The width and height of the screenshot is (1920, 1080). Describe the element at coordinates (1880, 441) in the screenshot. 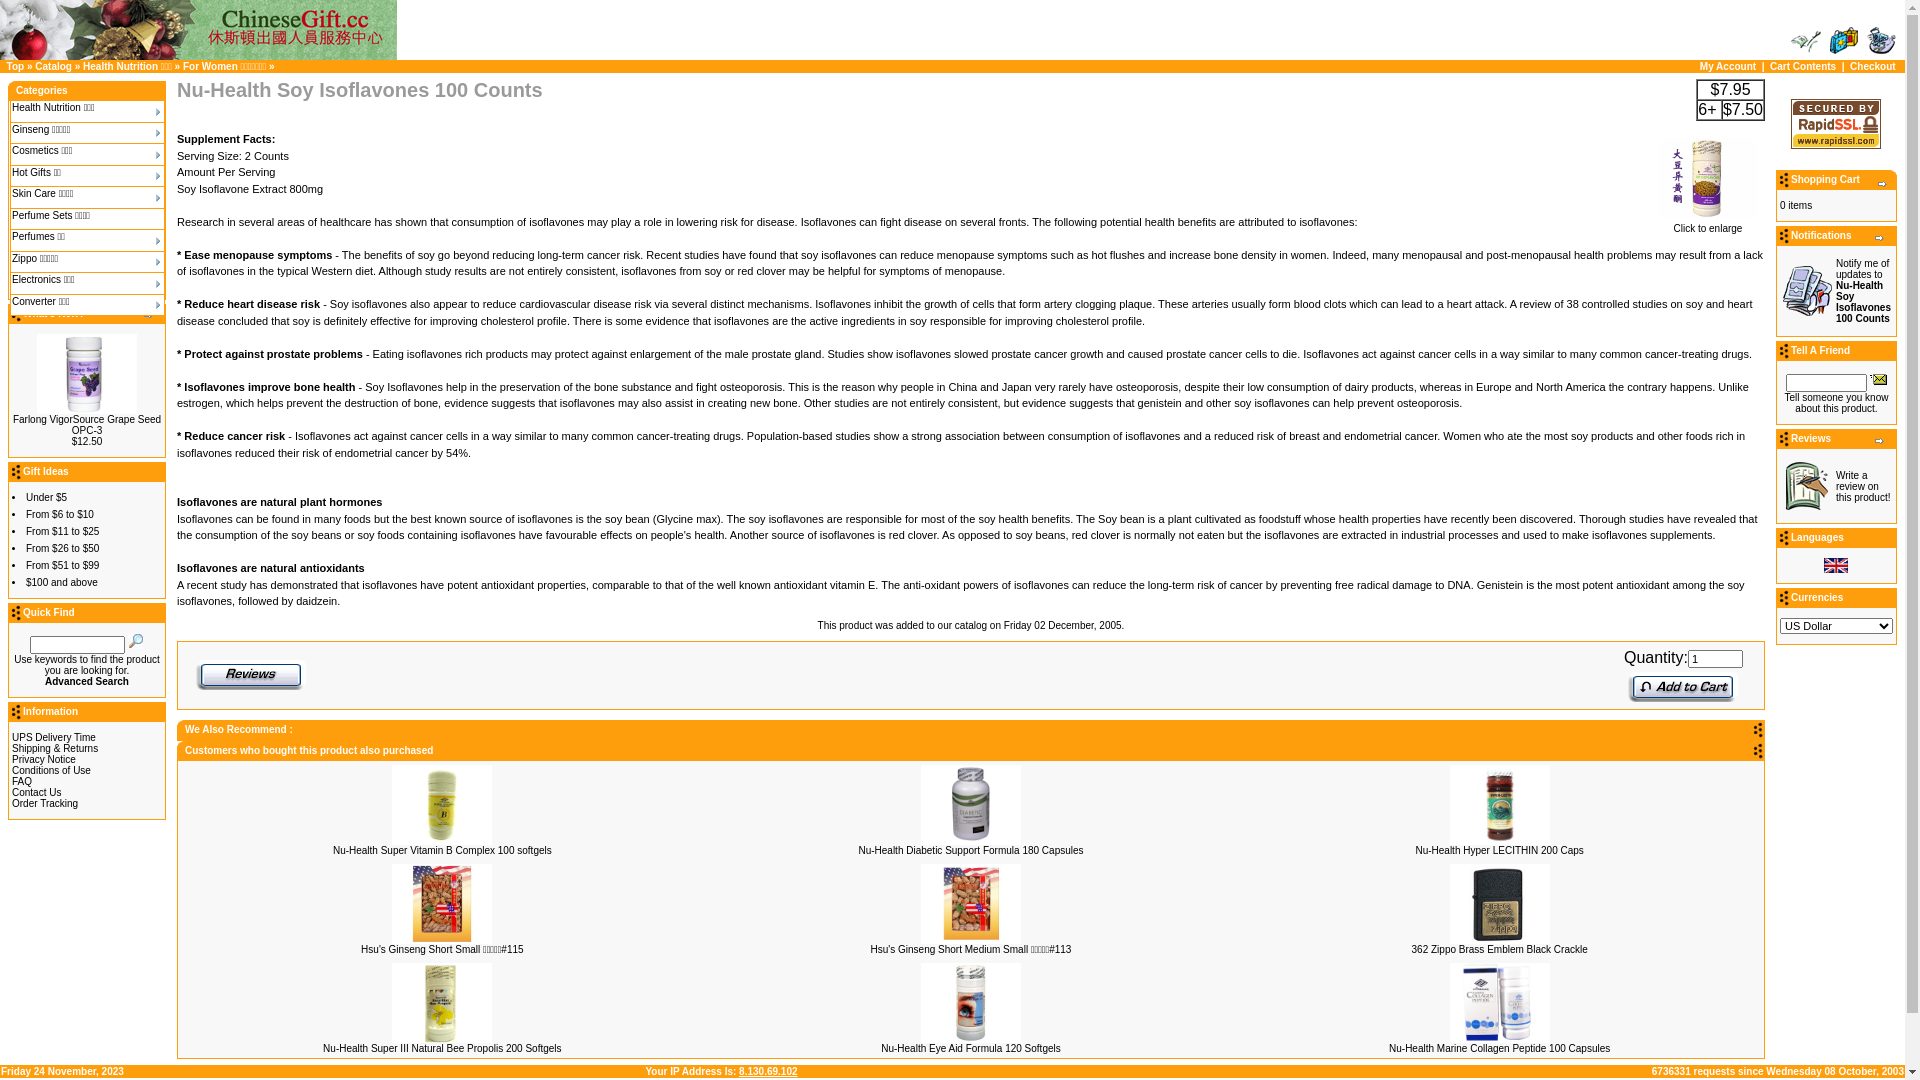

I see ` more ` at that location.